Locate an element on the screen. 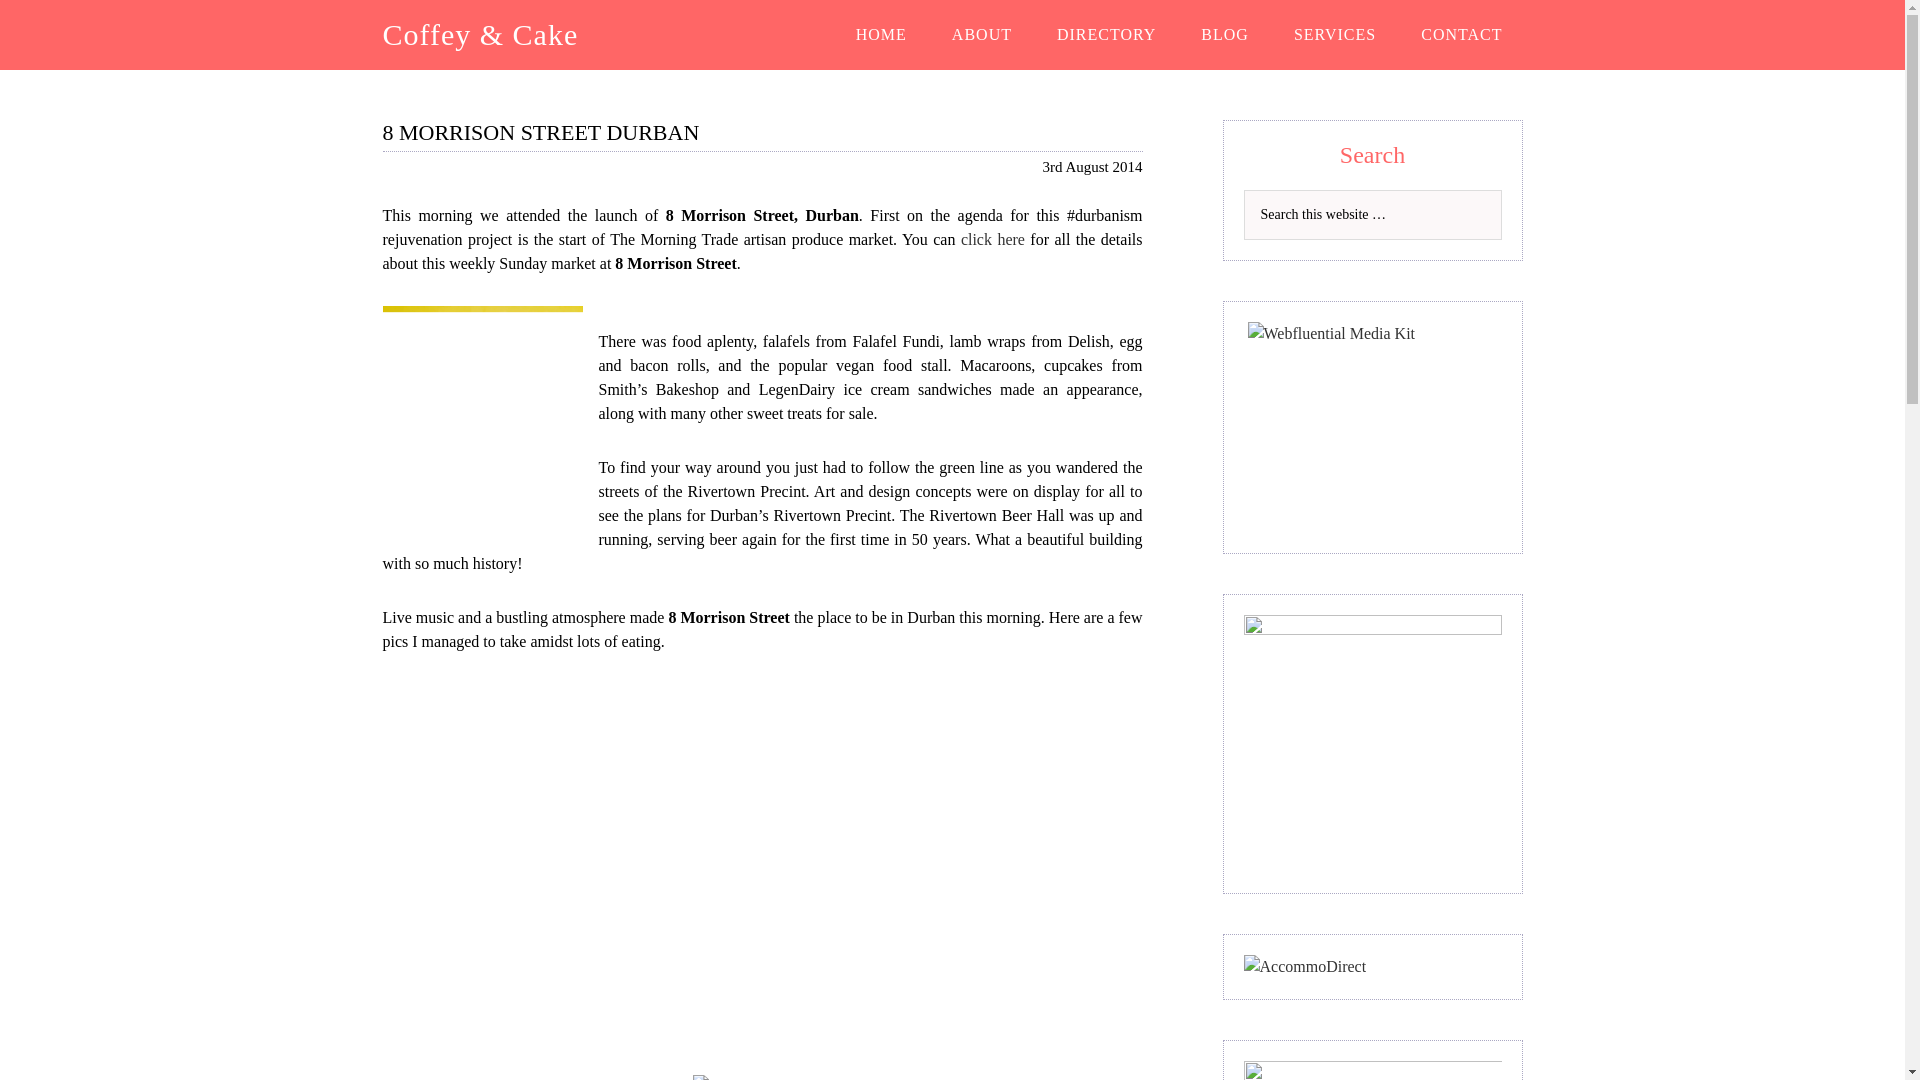  SERVICES is located at coordinates (1334, 35).